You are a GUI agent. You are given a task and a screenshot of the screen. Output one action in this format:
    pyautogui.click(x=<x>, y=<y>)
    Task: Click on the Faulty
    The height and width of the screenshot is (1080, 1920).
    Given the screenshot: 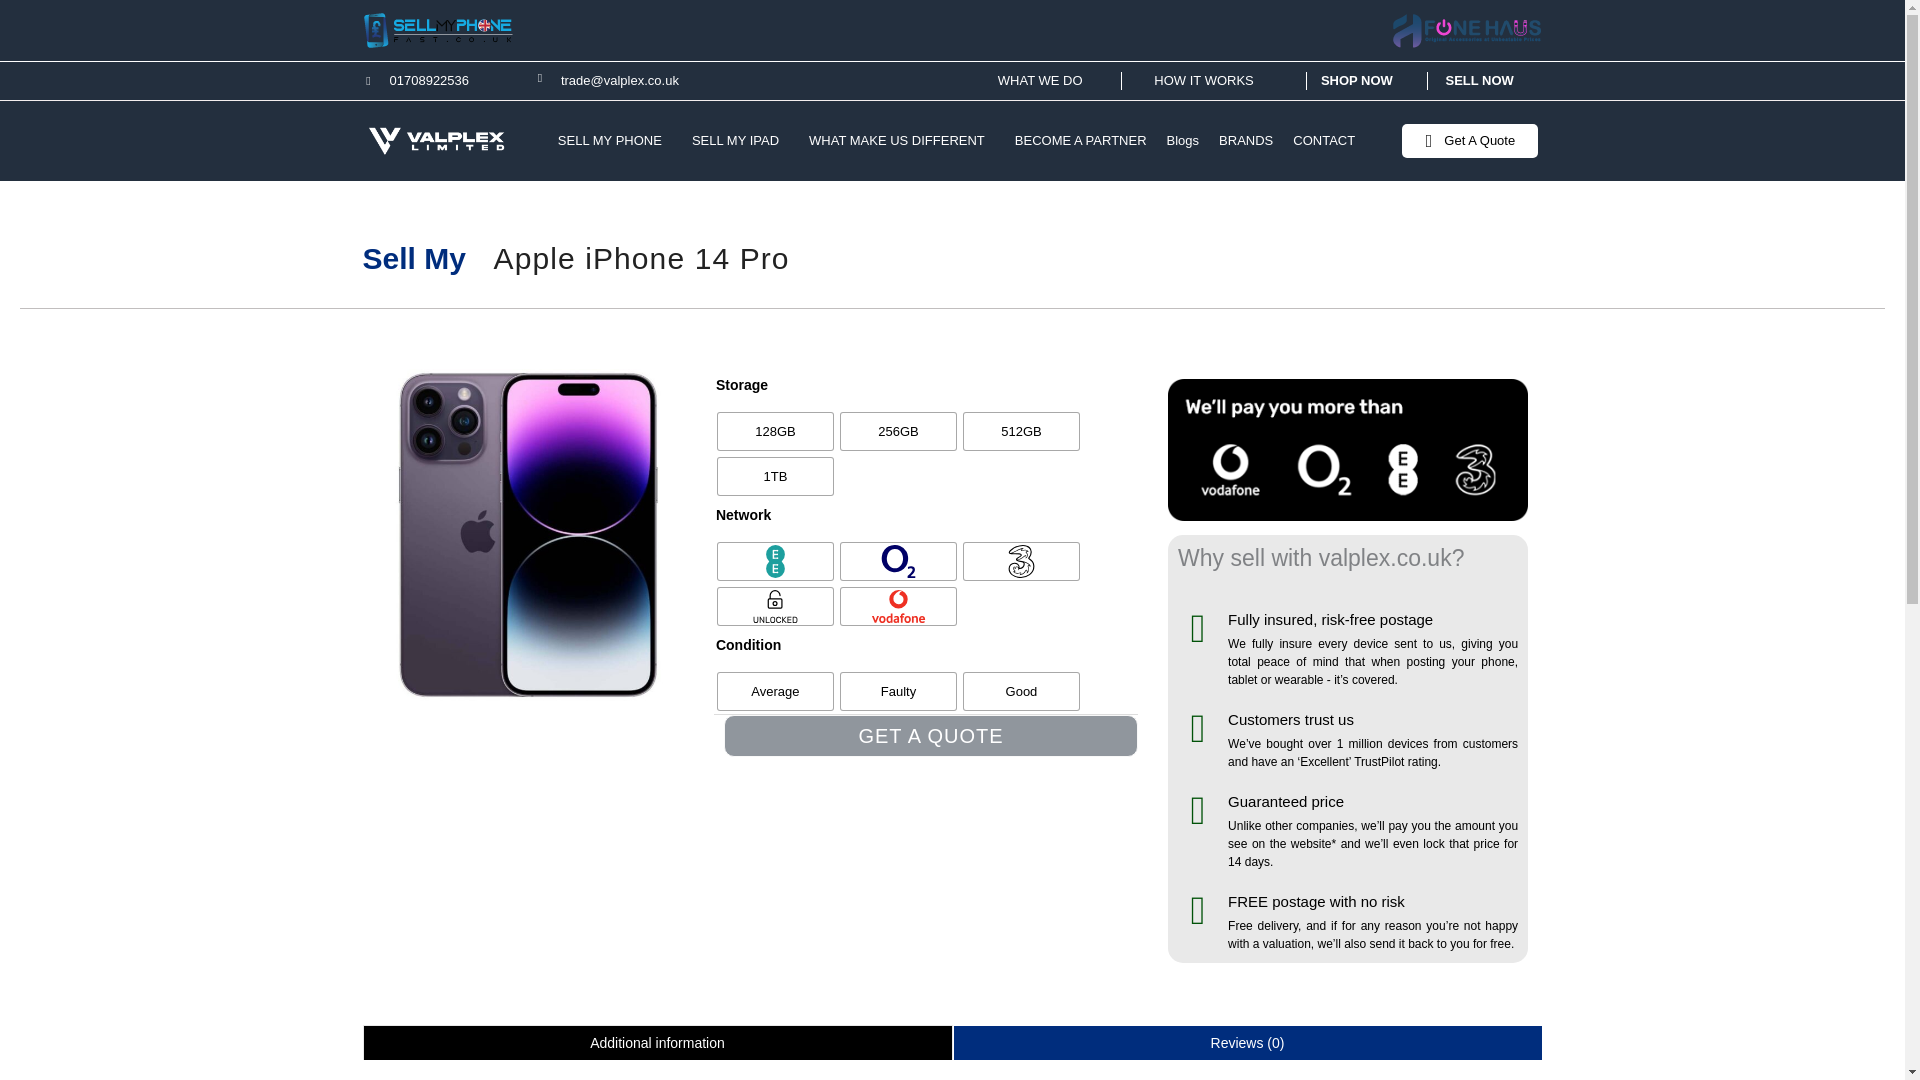 What is the action you would take?
    pyautogui.click(x=898, y=690)
    